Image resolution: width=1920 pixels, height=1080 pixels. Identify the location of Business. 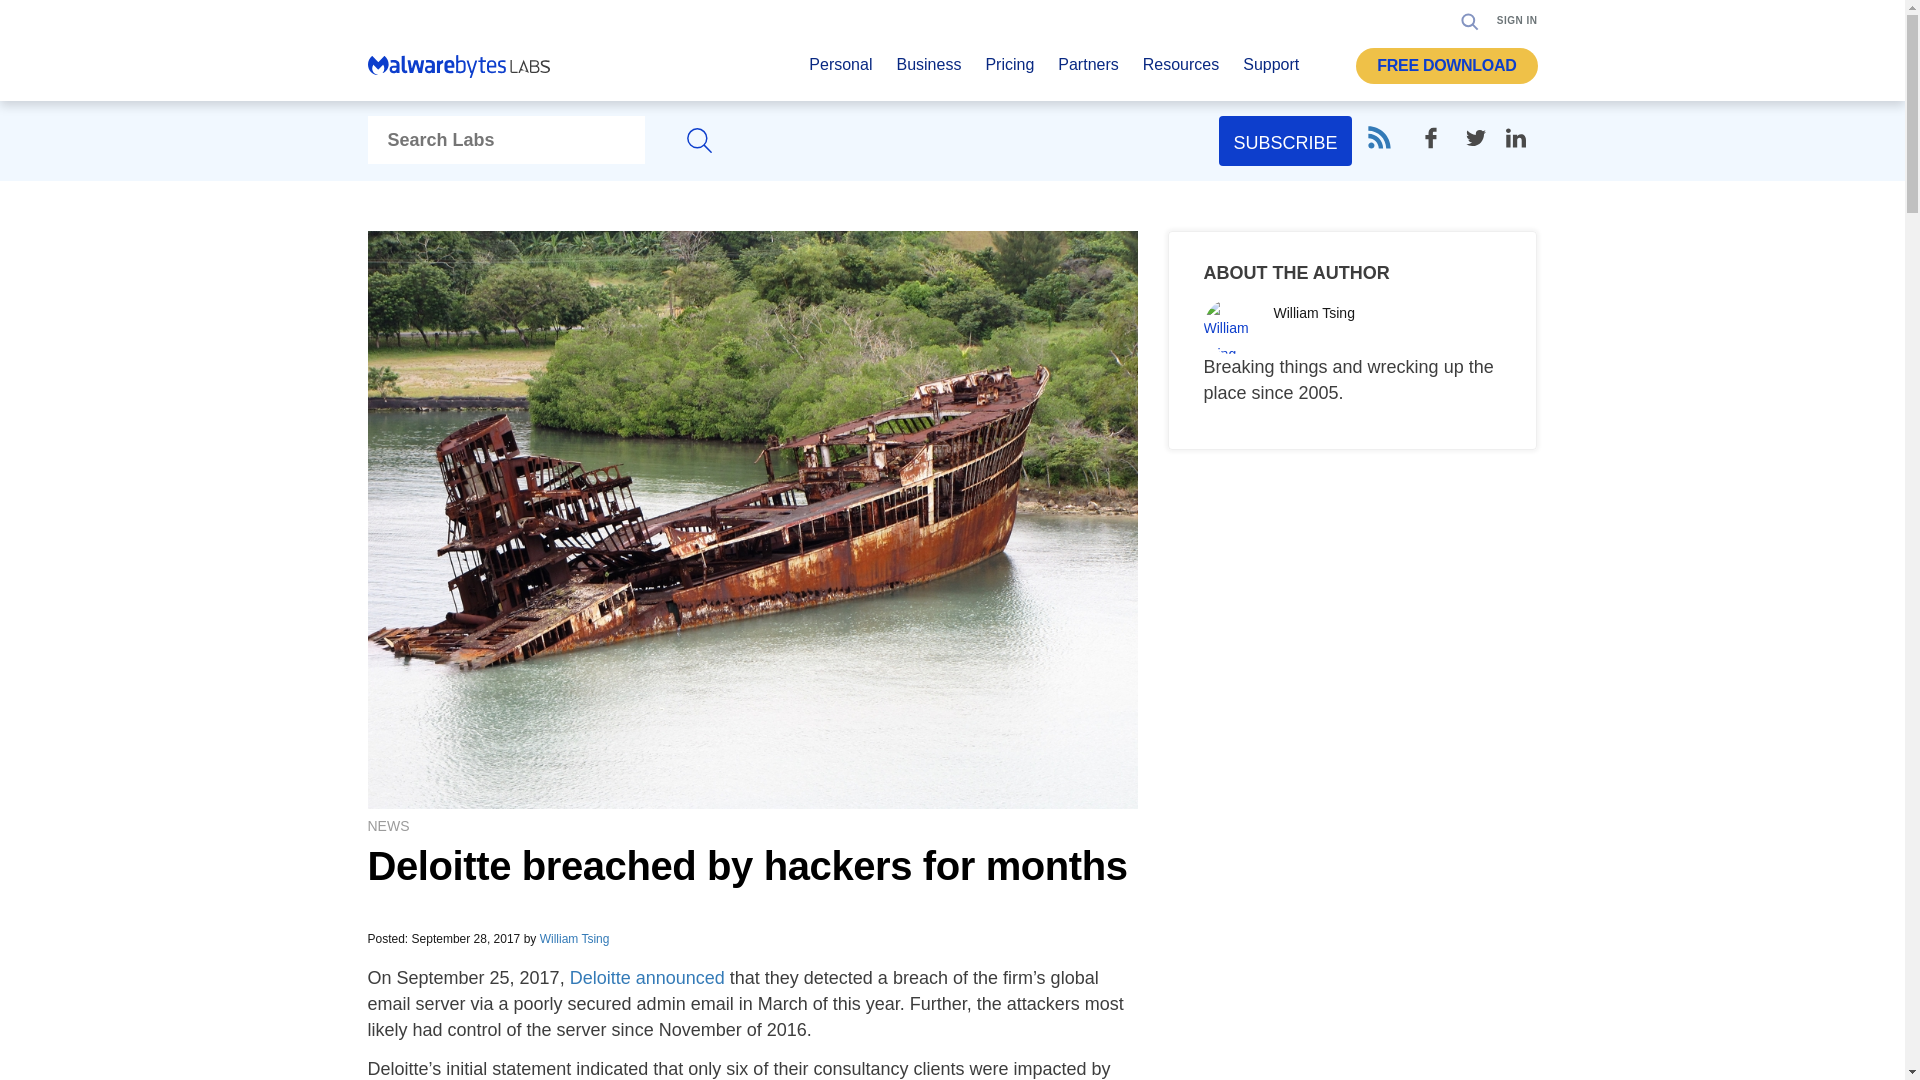
(928, 70).